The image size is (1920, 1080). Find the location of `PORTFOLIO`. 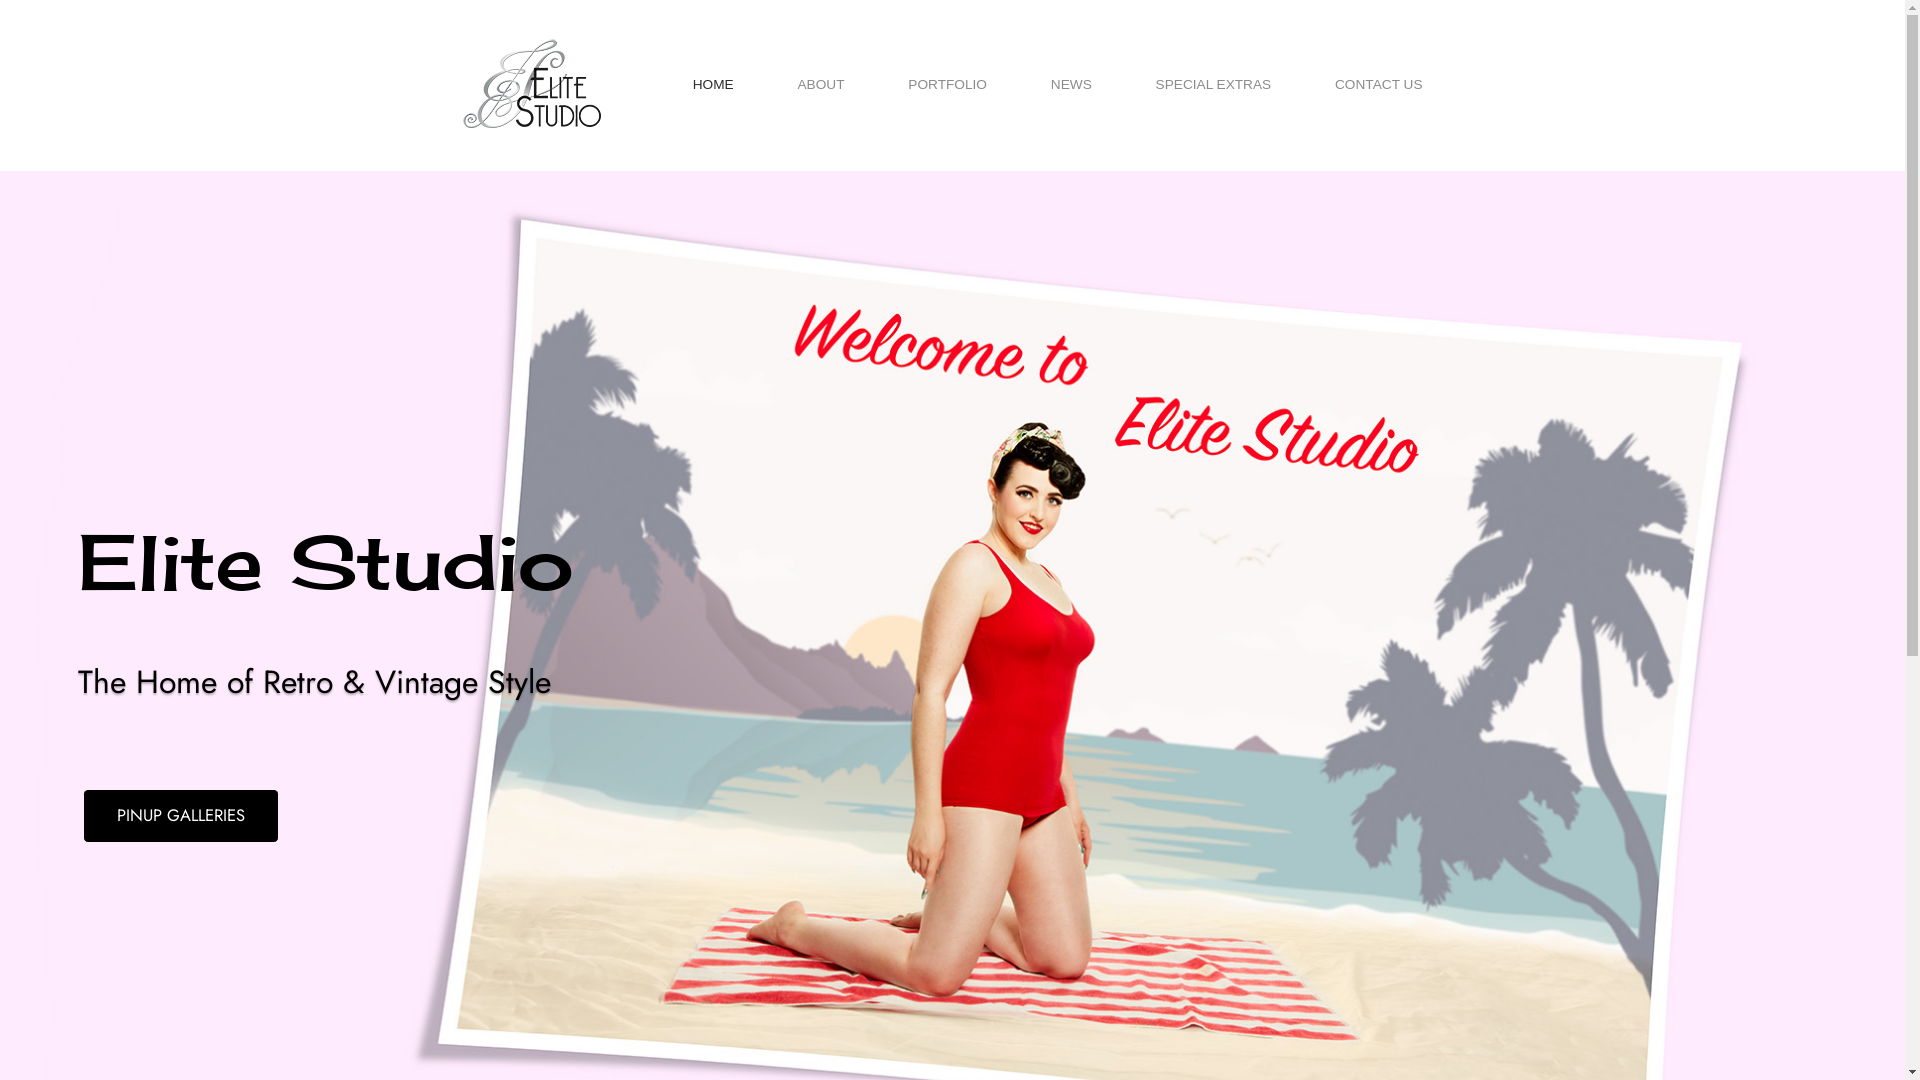

PORTFOLIO is located at coordinates (948, 85).